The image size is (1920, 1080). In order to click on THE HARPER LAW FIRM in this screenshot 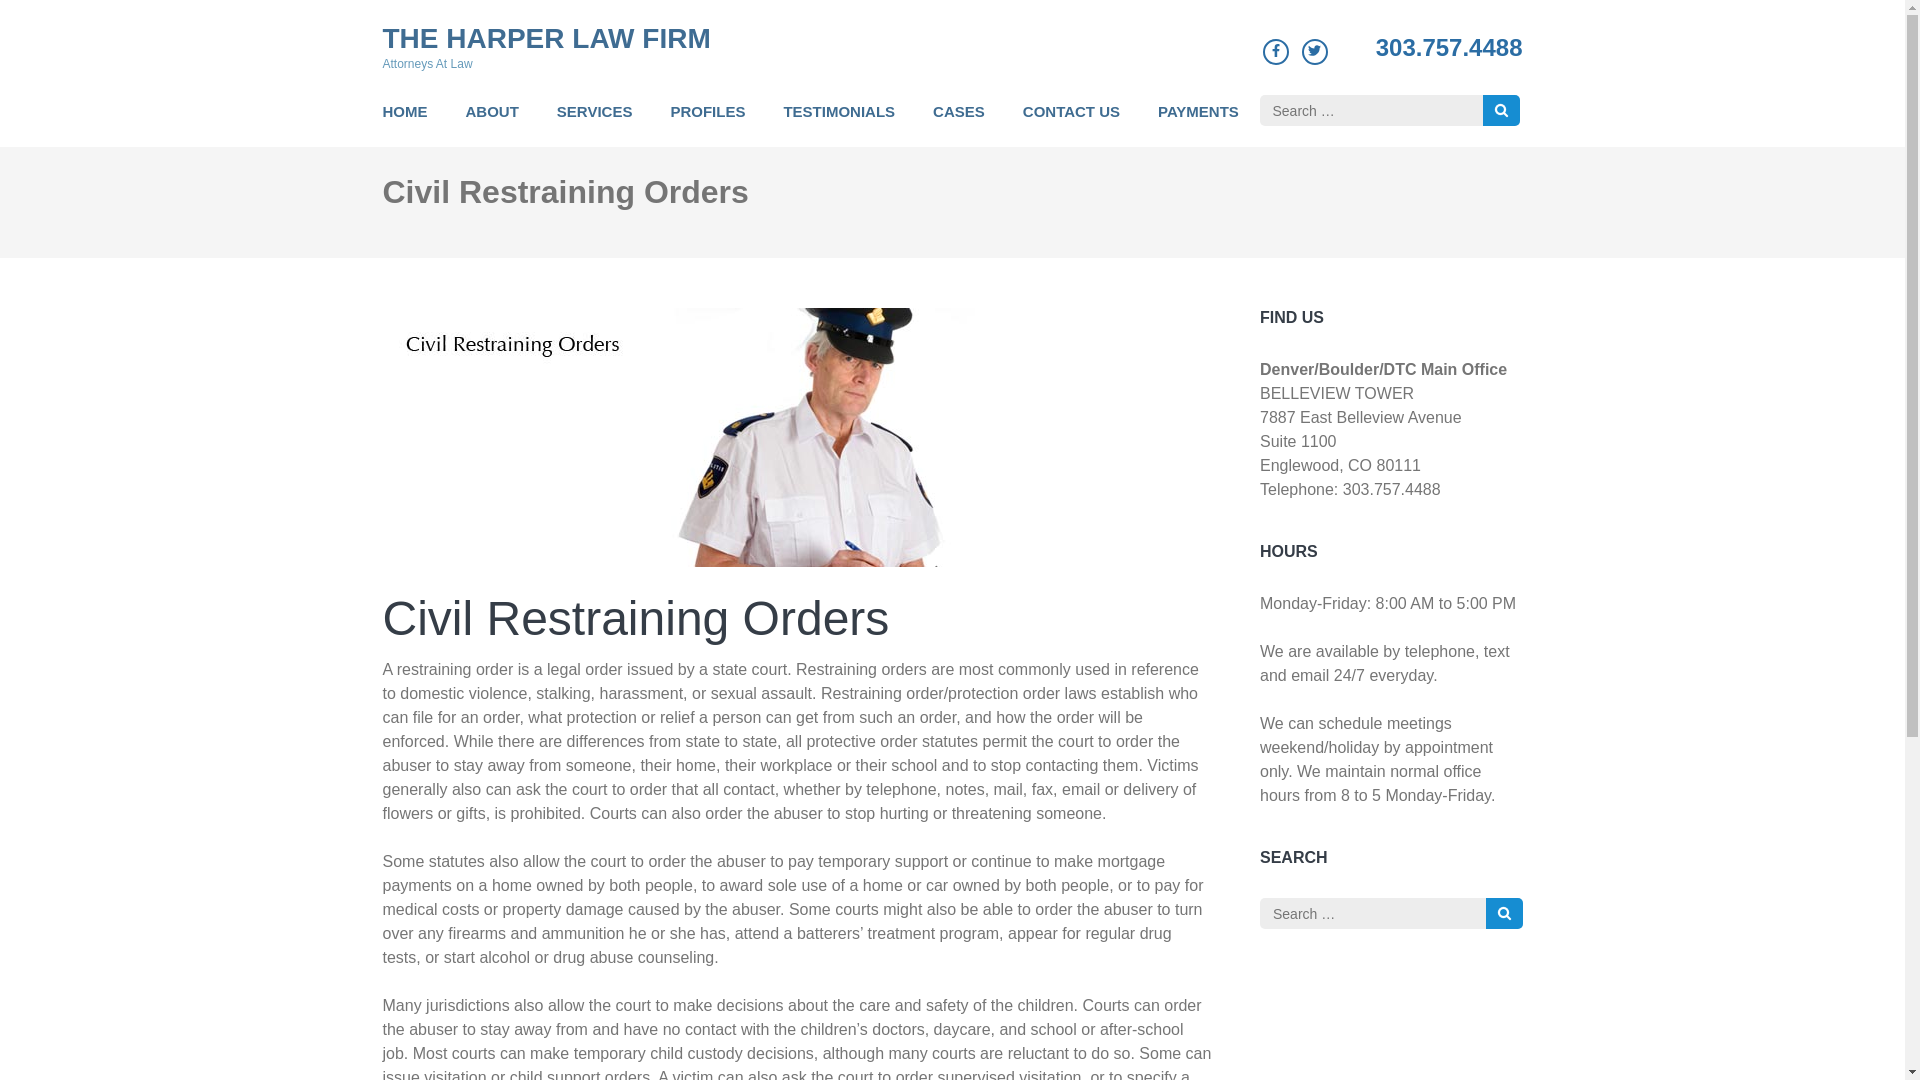, I will do `click(546, 38)`.